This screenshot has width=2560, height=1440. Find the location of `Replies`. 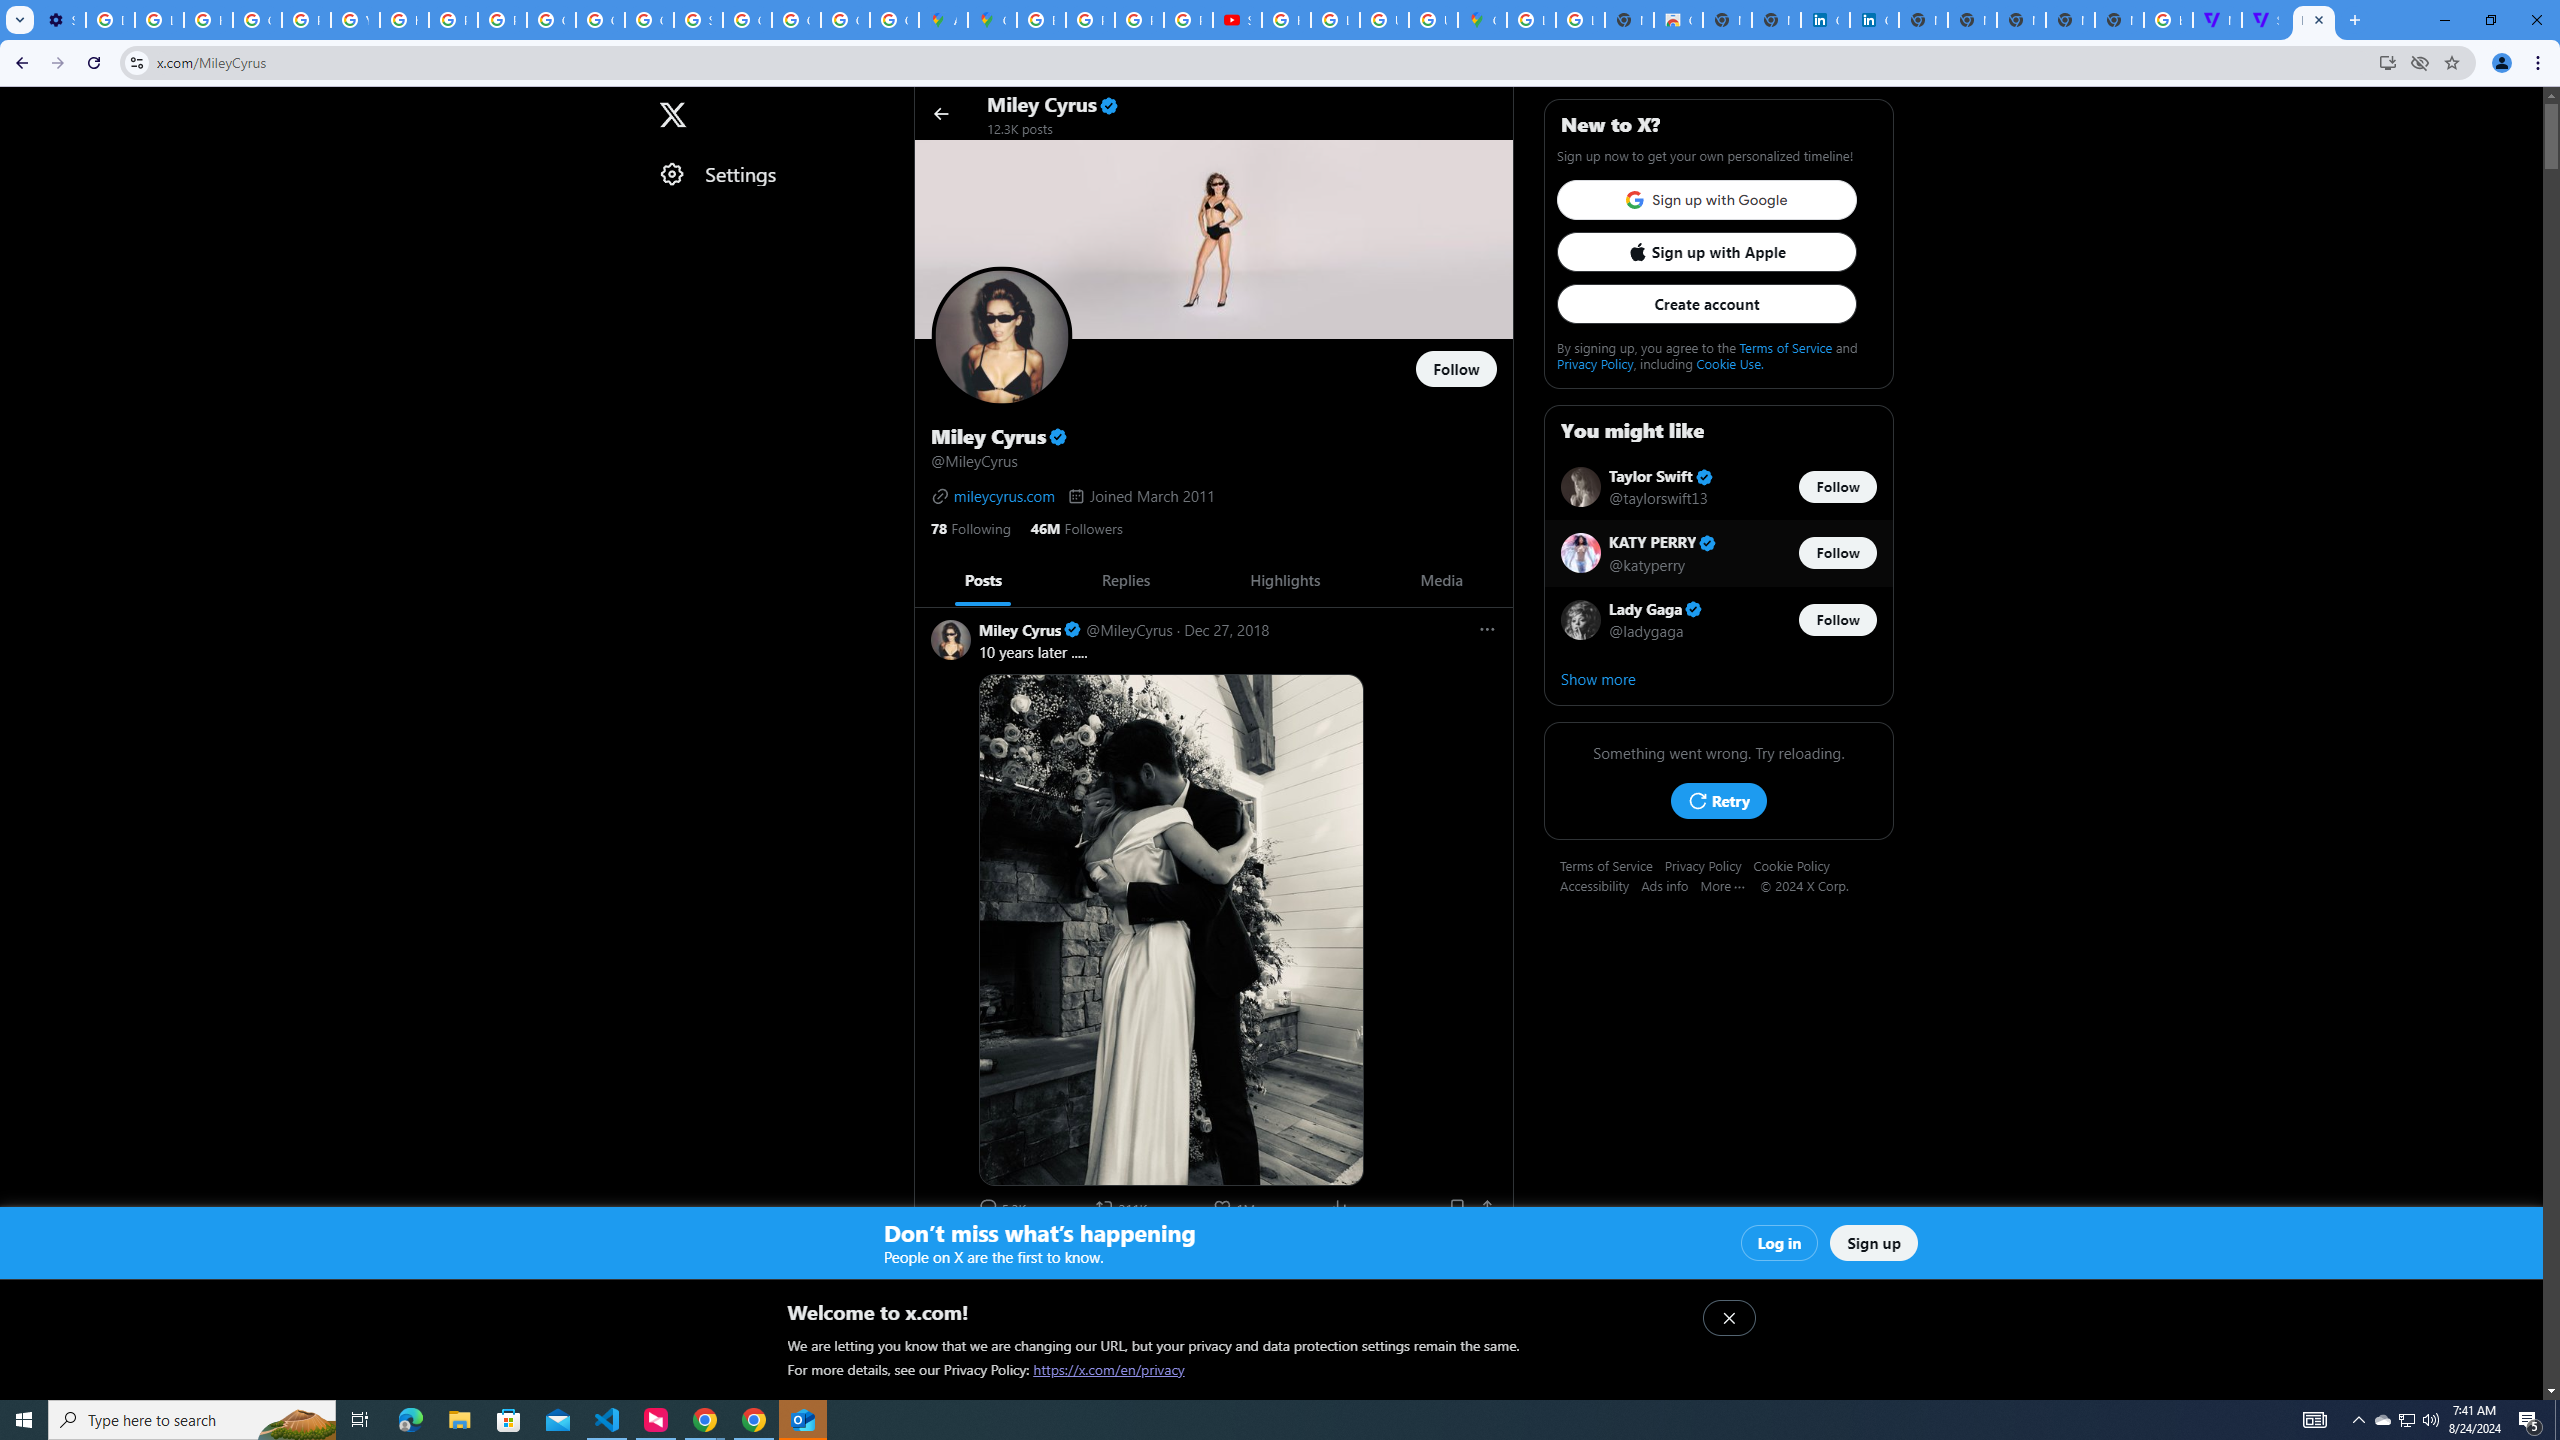

Replies is located at coordinates (1126, 580).